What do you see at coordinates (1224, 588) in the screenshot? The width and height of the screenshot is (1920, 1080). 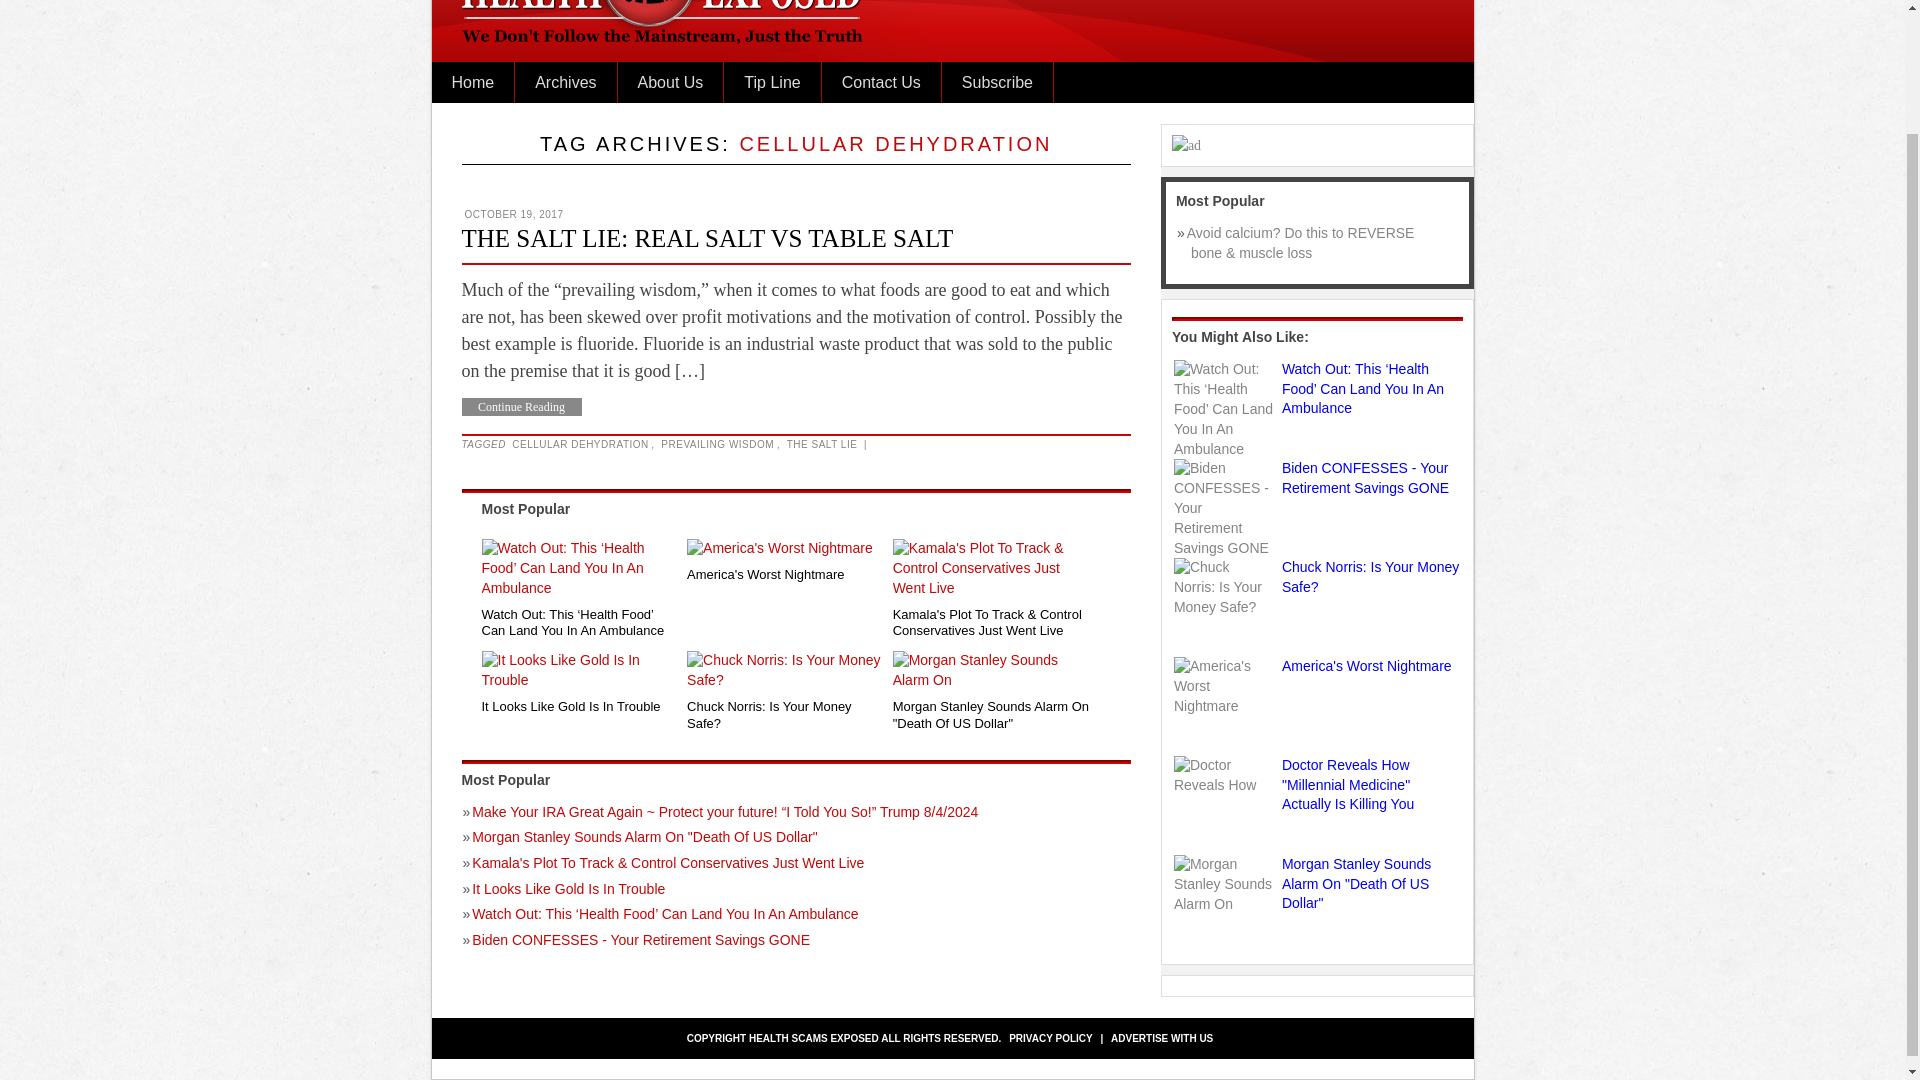 I see `Chuck Norris: Is Your Money Safe?` at bounding box center [1224, 588].